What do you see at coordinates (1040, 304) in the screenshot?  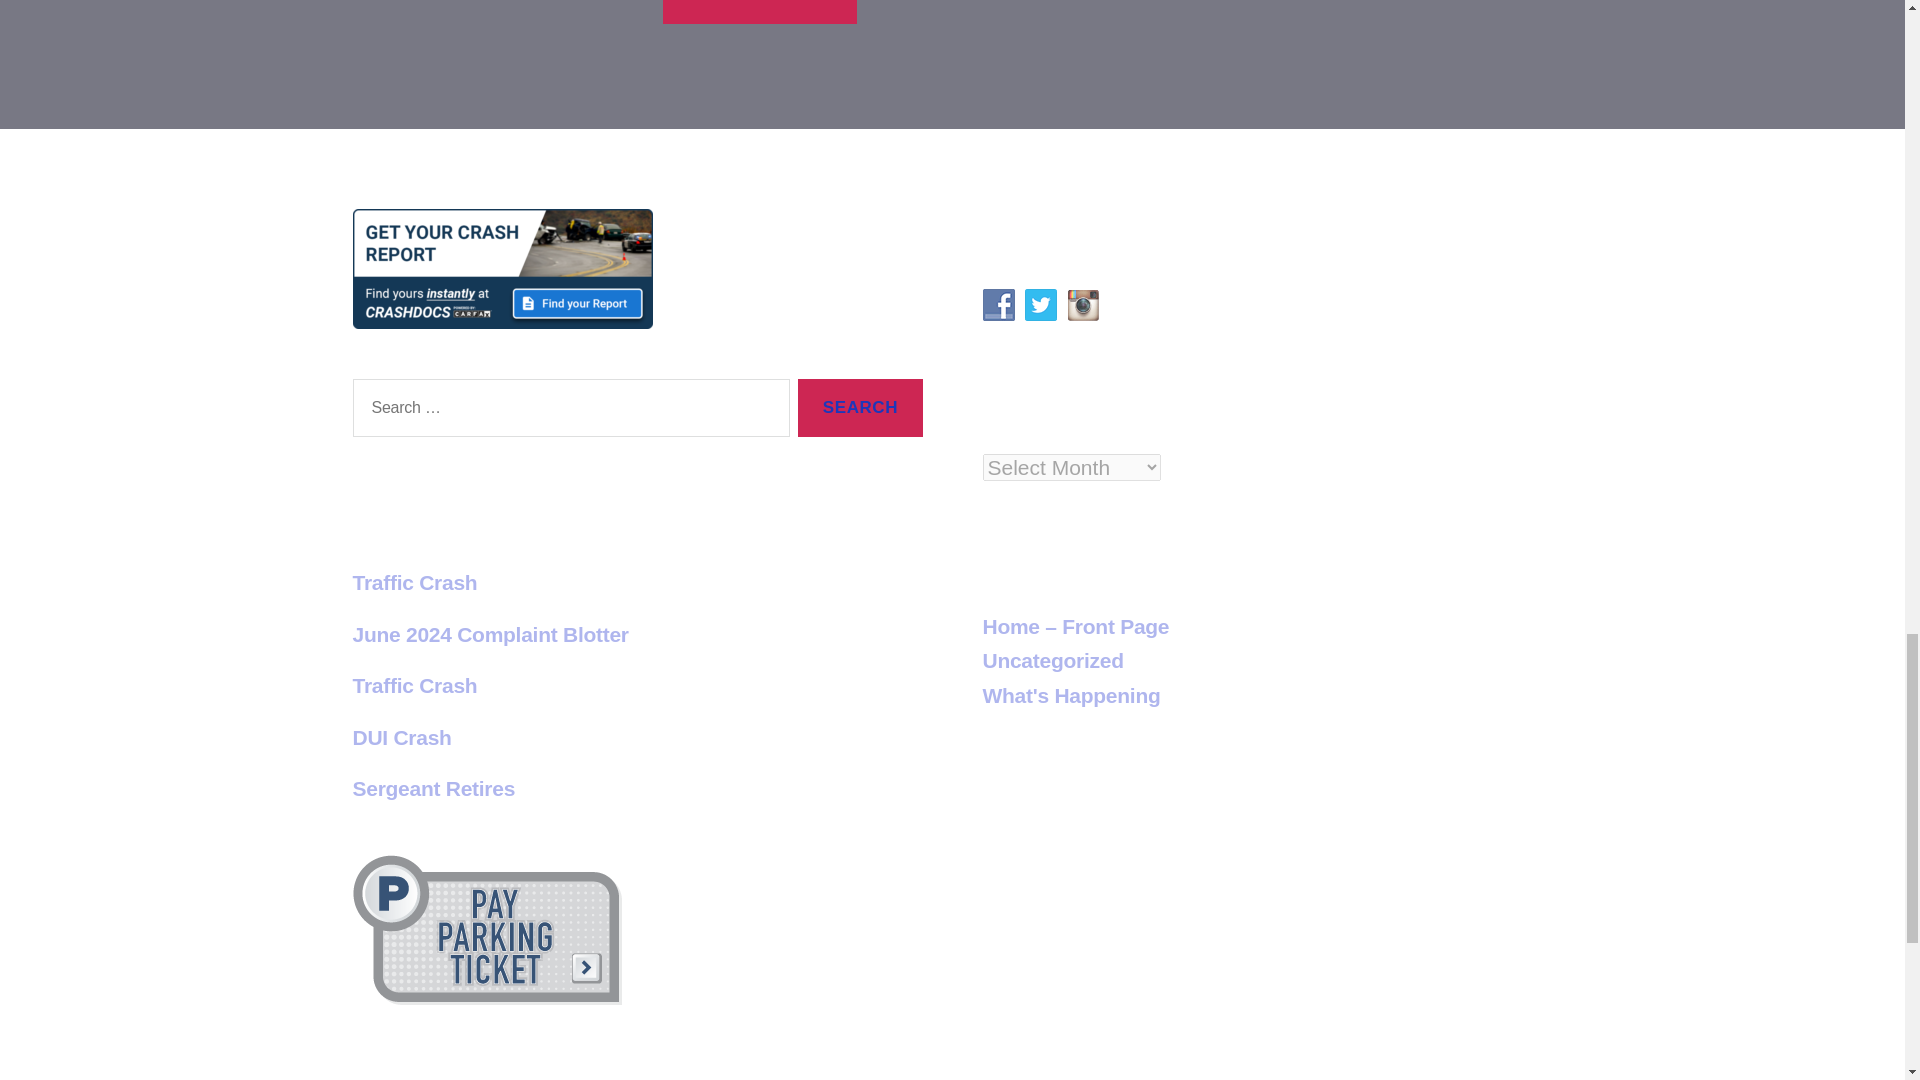 I see `Follow Us on Twitter` at bounding box center [1040, 304].